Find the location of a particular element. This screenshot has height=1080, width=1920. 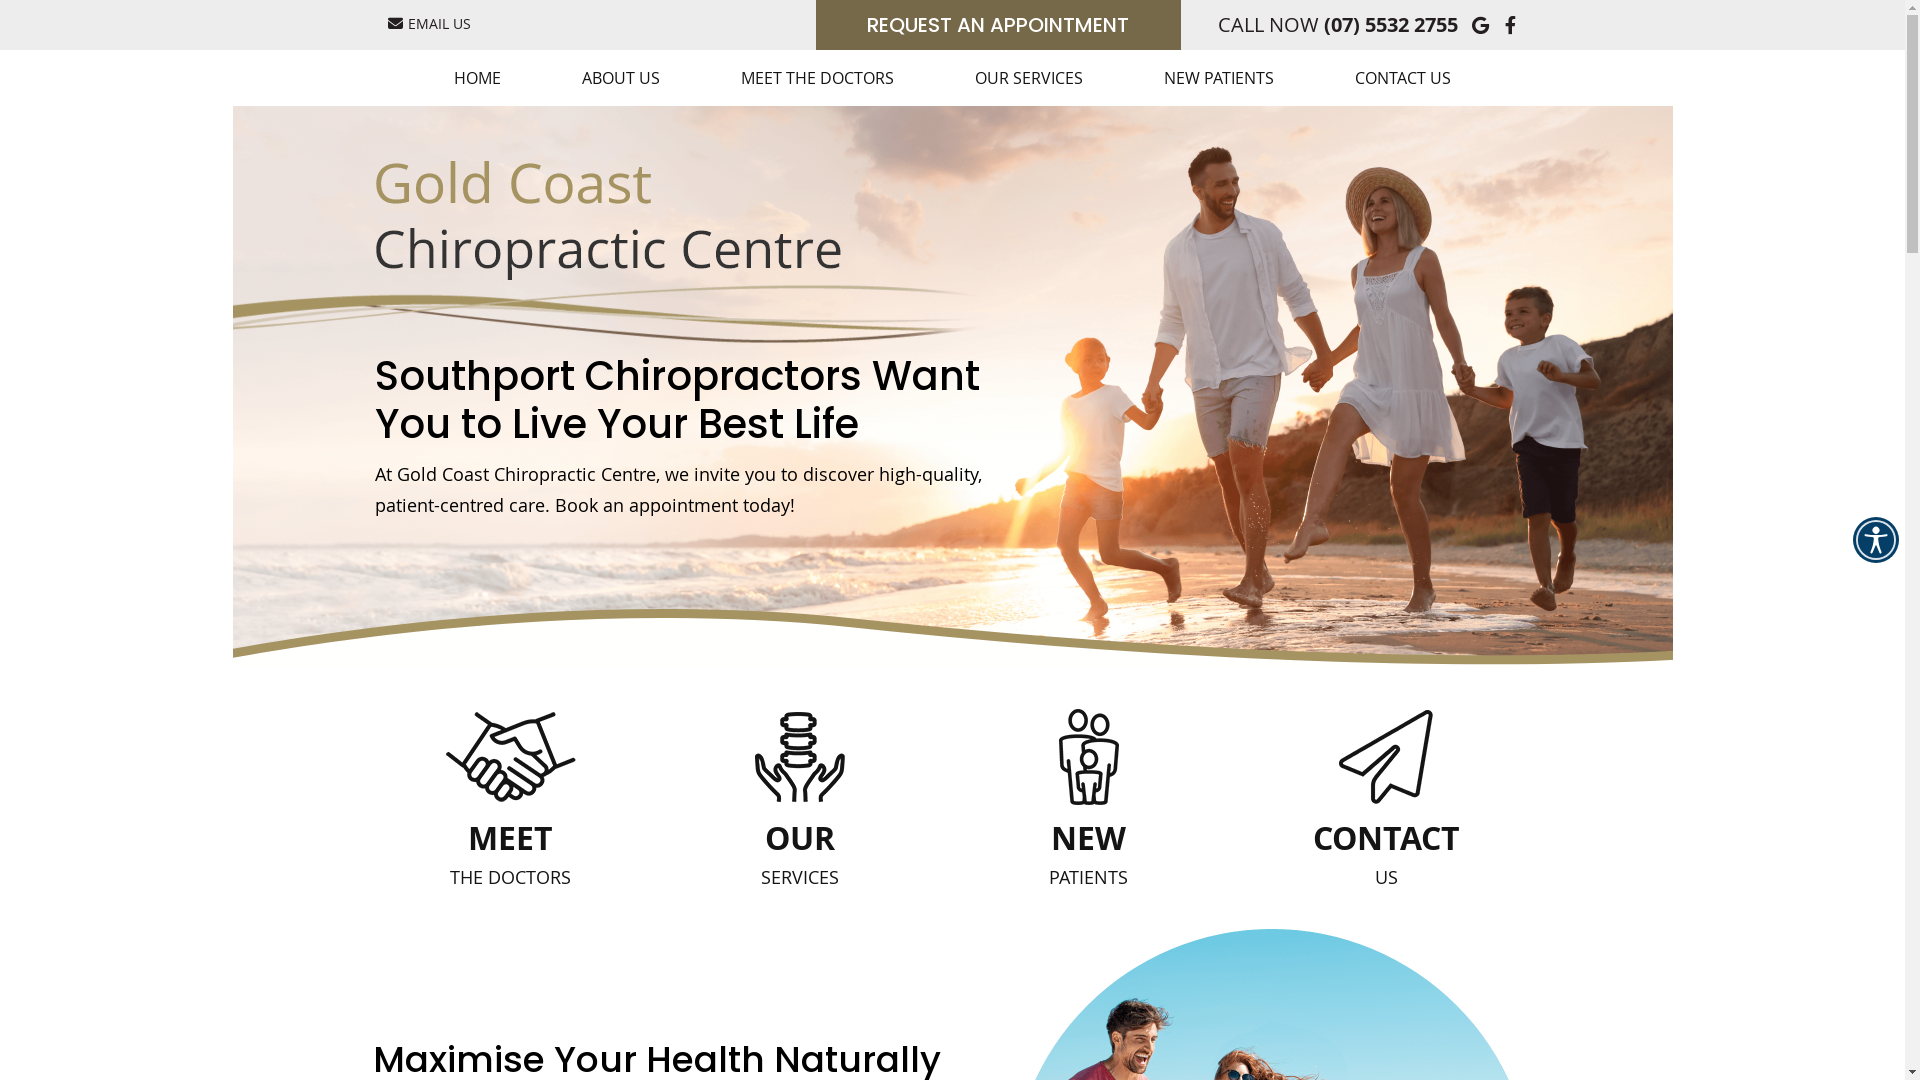

OUR SERVICES is located at coordinates (1030, 78).